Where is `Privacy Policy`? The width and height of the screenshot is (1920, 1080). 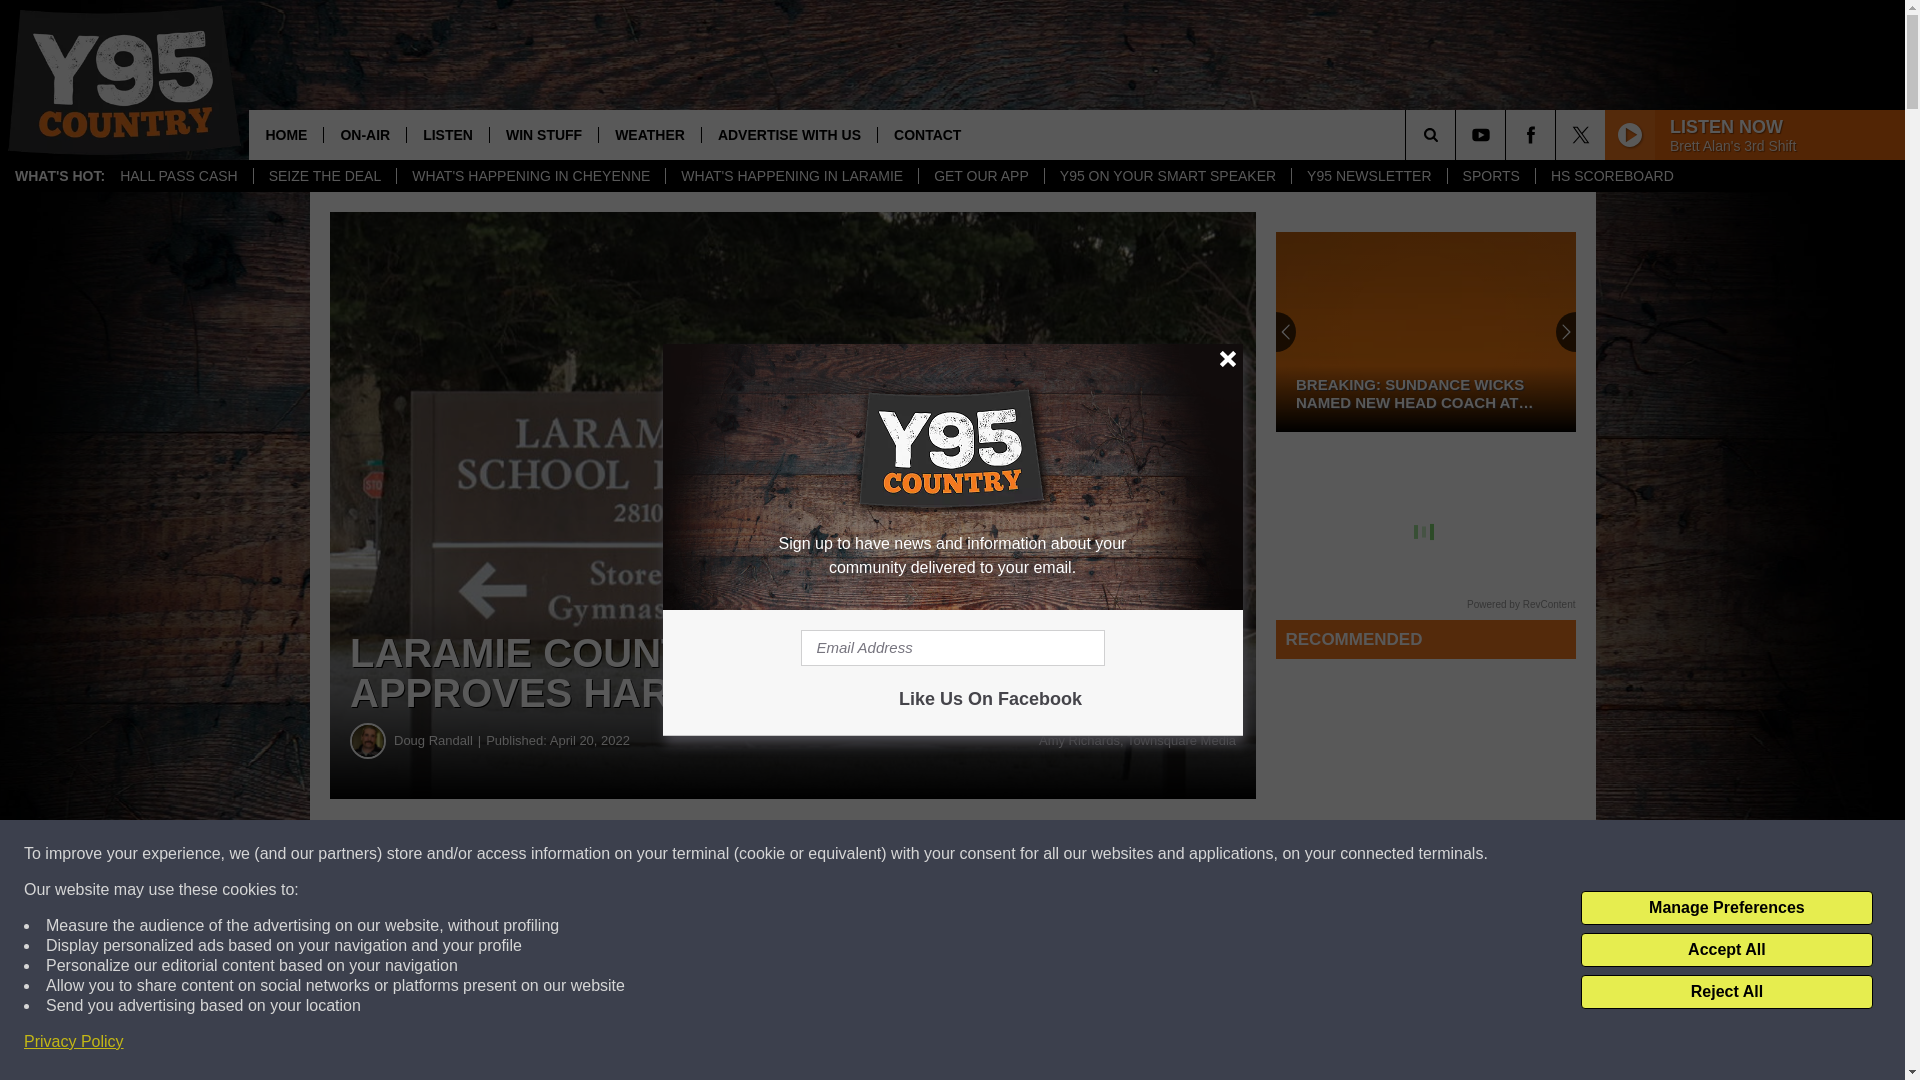
Privacy Policy is located at coordinates (74, 1042).